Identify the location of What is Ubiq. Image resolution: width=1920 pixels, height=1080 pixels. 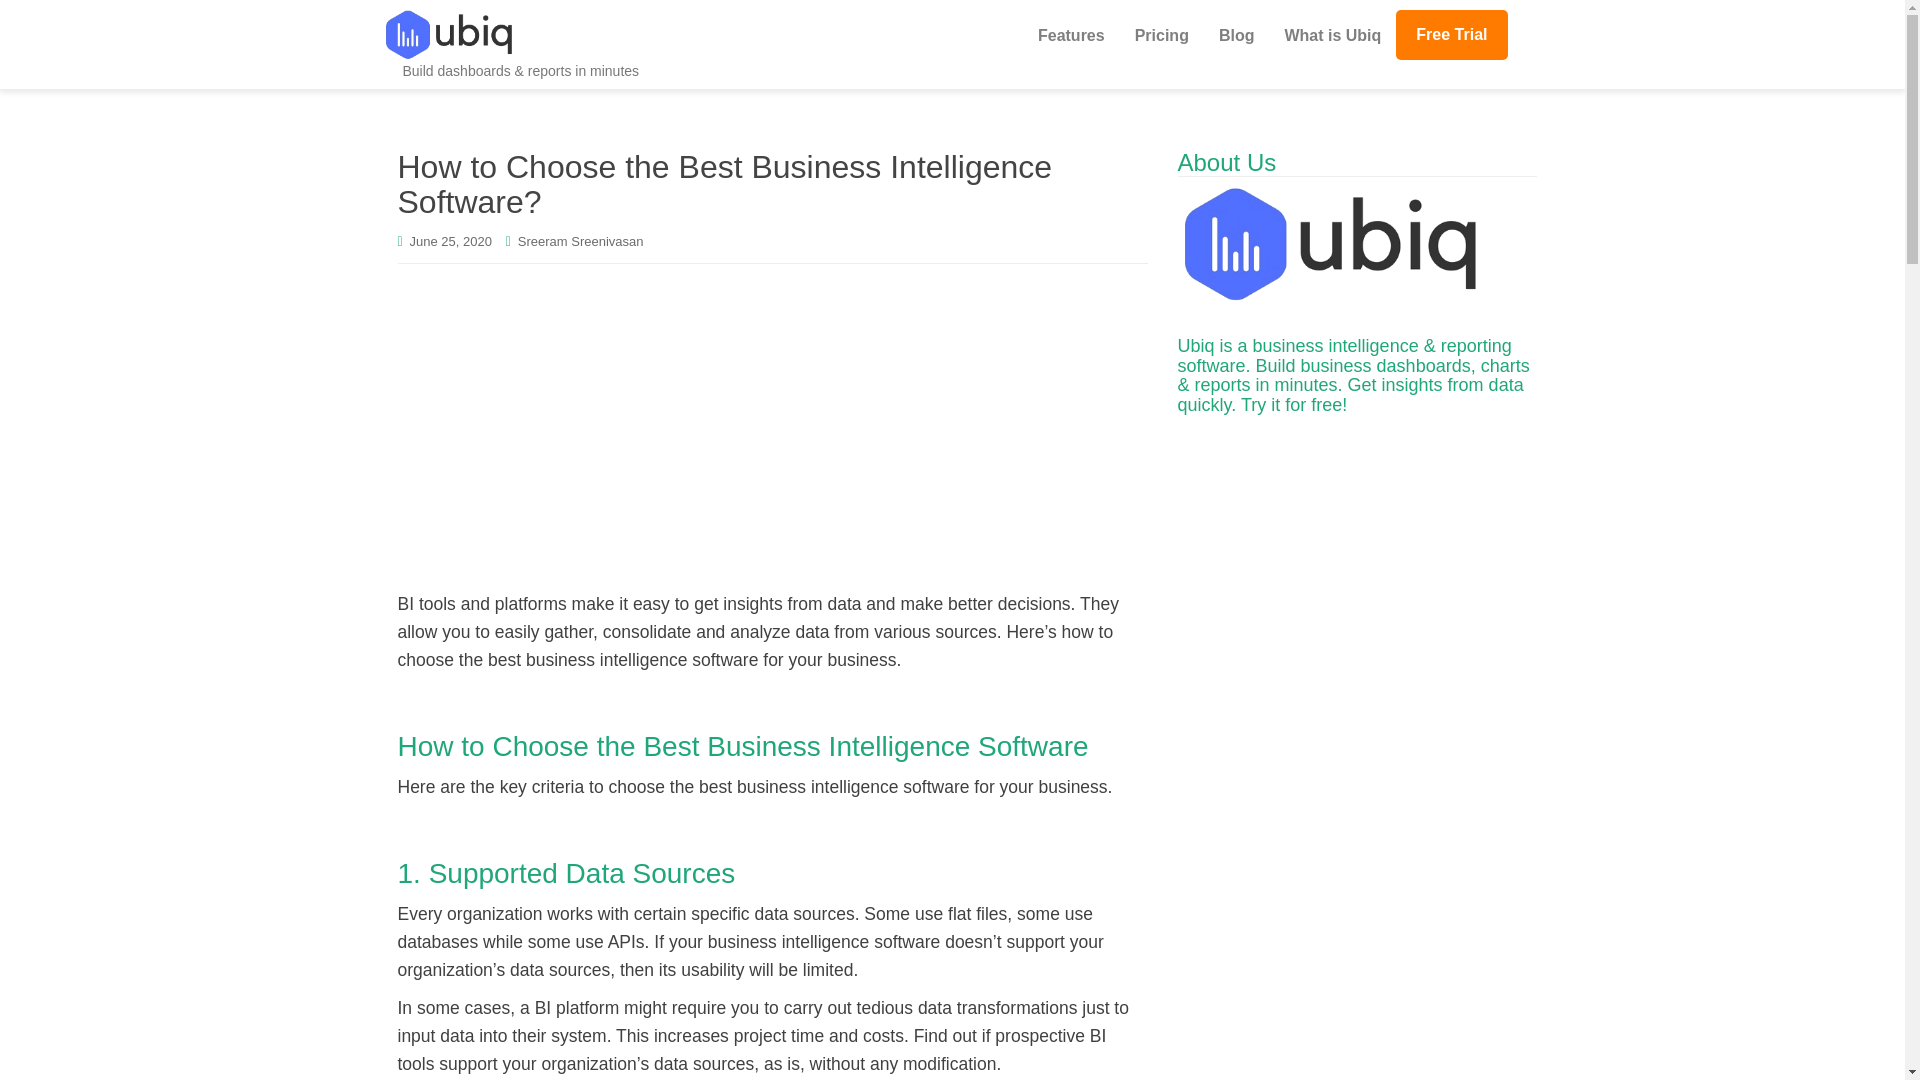
(1332, 36).